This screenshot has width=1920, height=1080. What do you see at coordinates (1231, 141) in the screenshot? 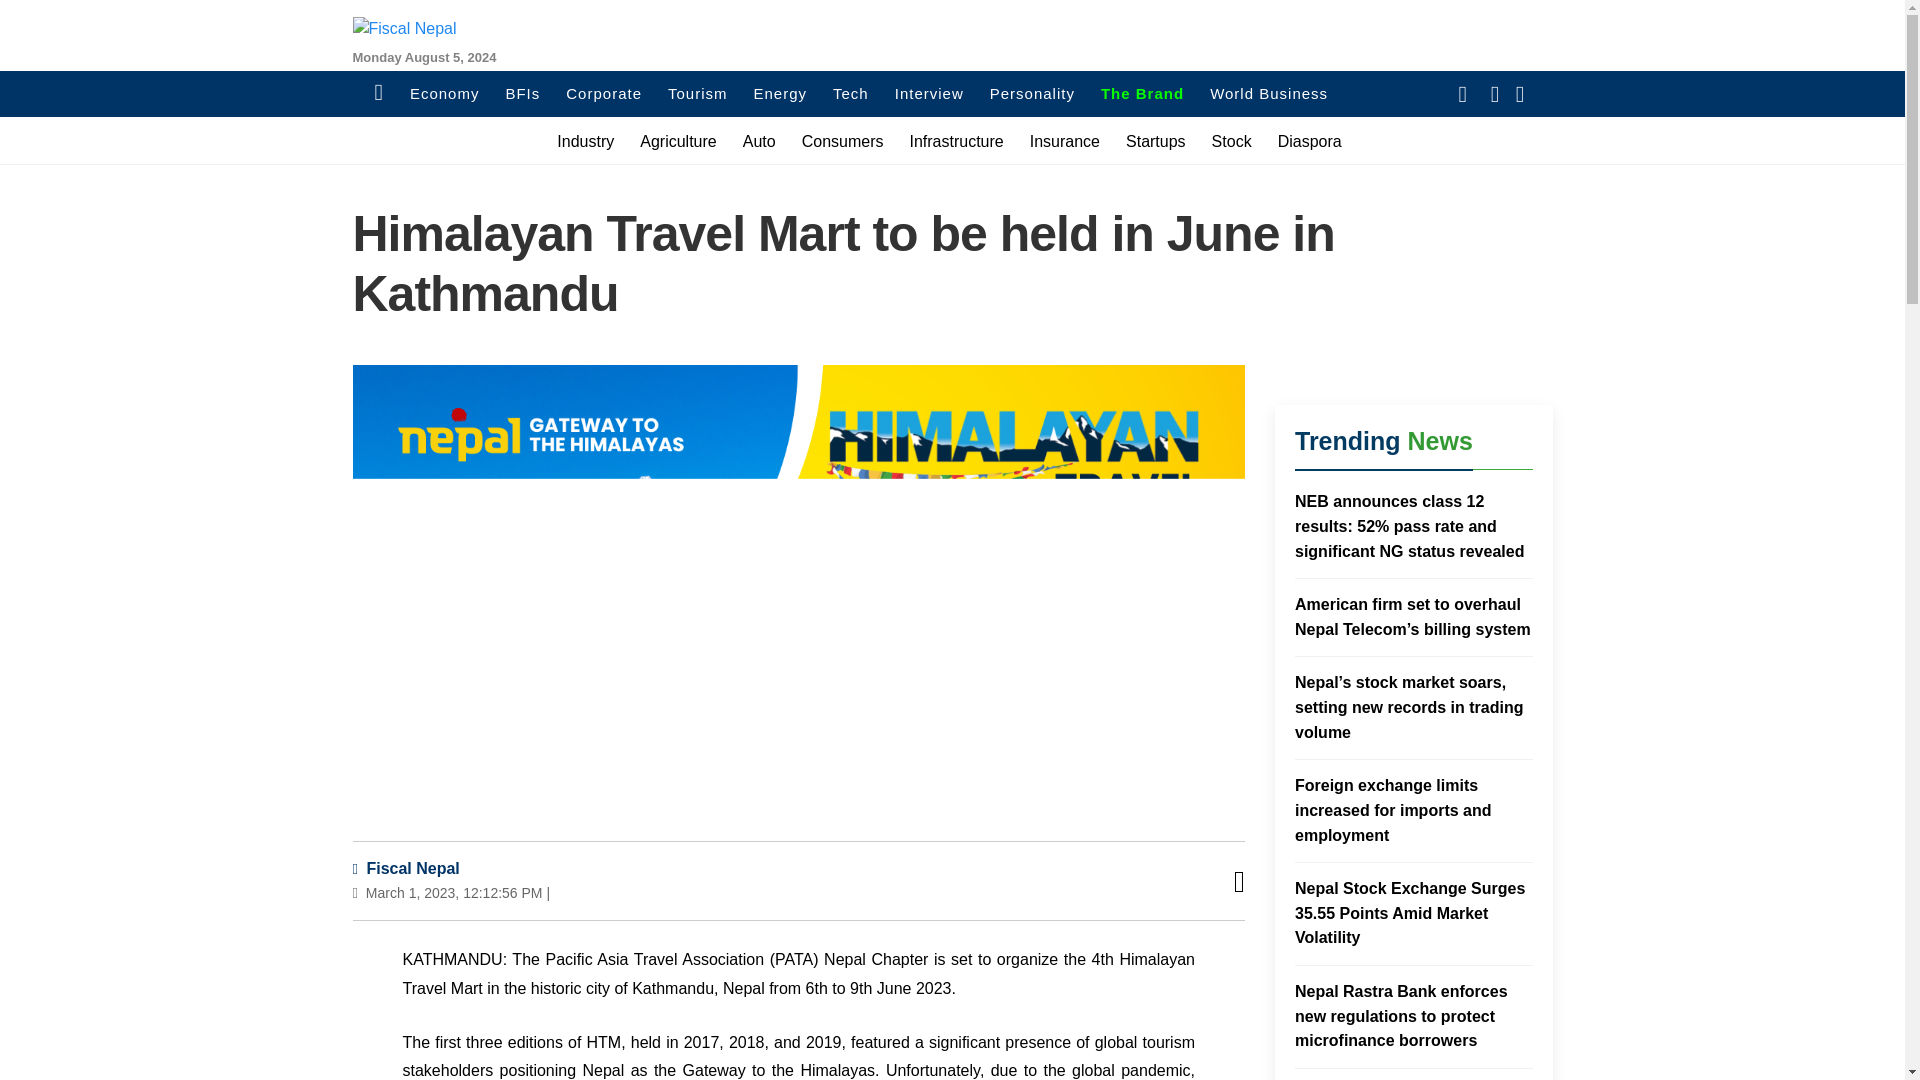
I see `Stock` at bounding box center [1231, 141].